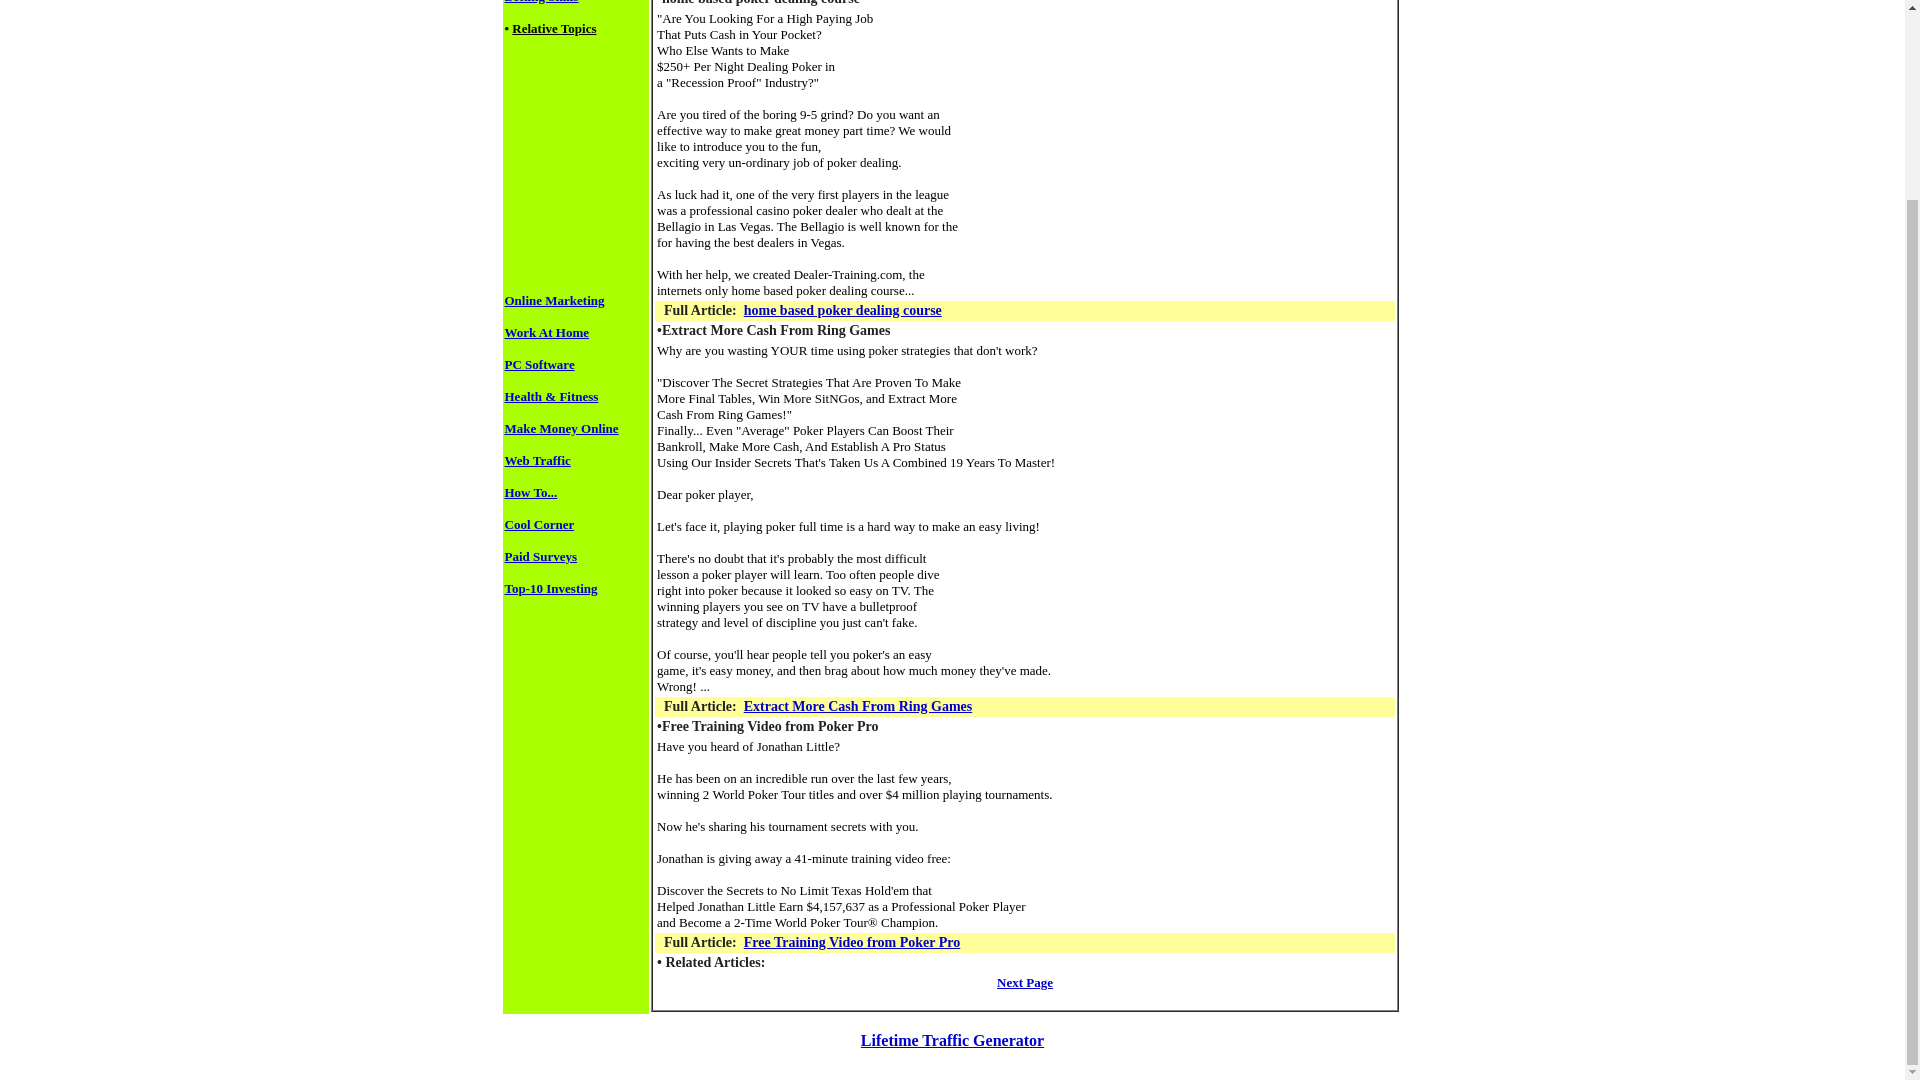 This screenshot has width=1920, height=1080. Describe the element at coordinates (530, 492) in the screenshot. I see `How To...` at that location.